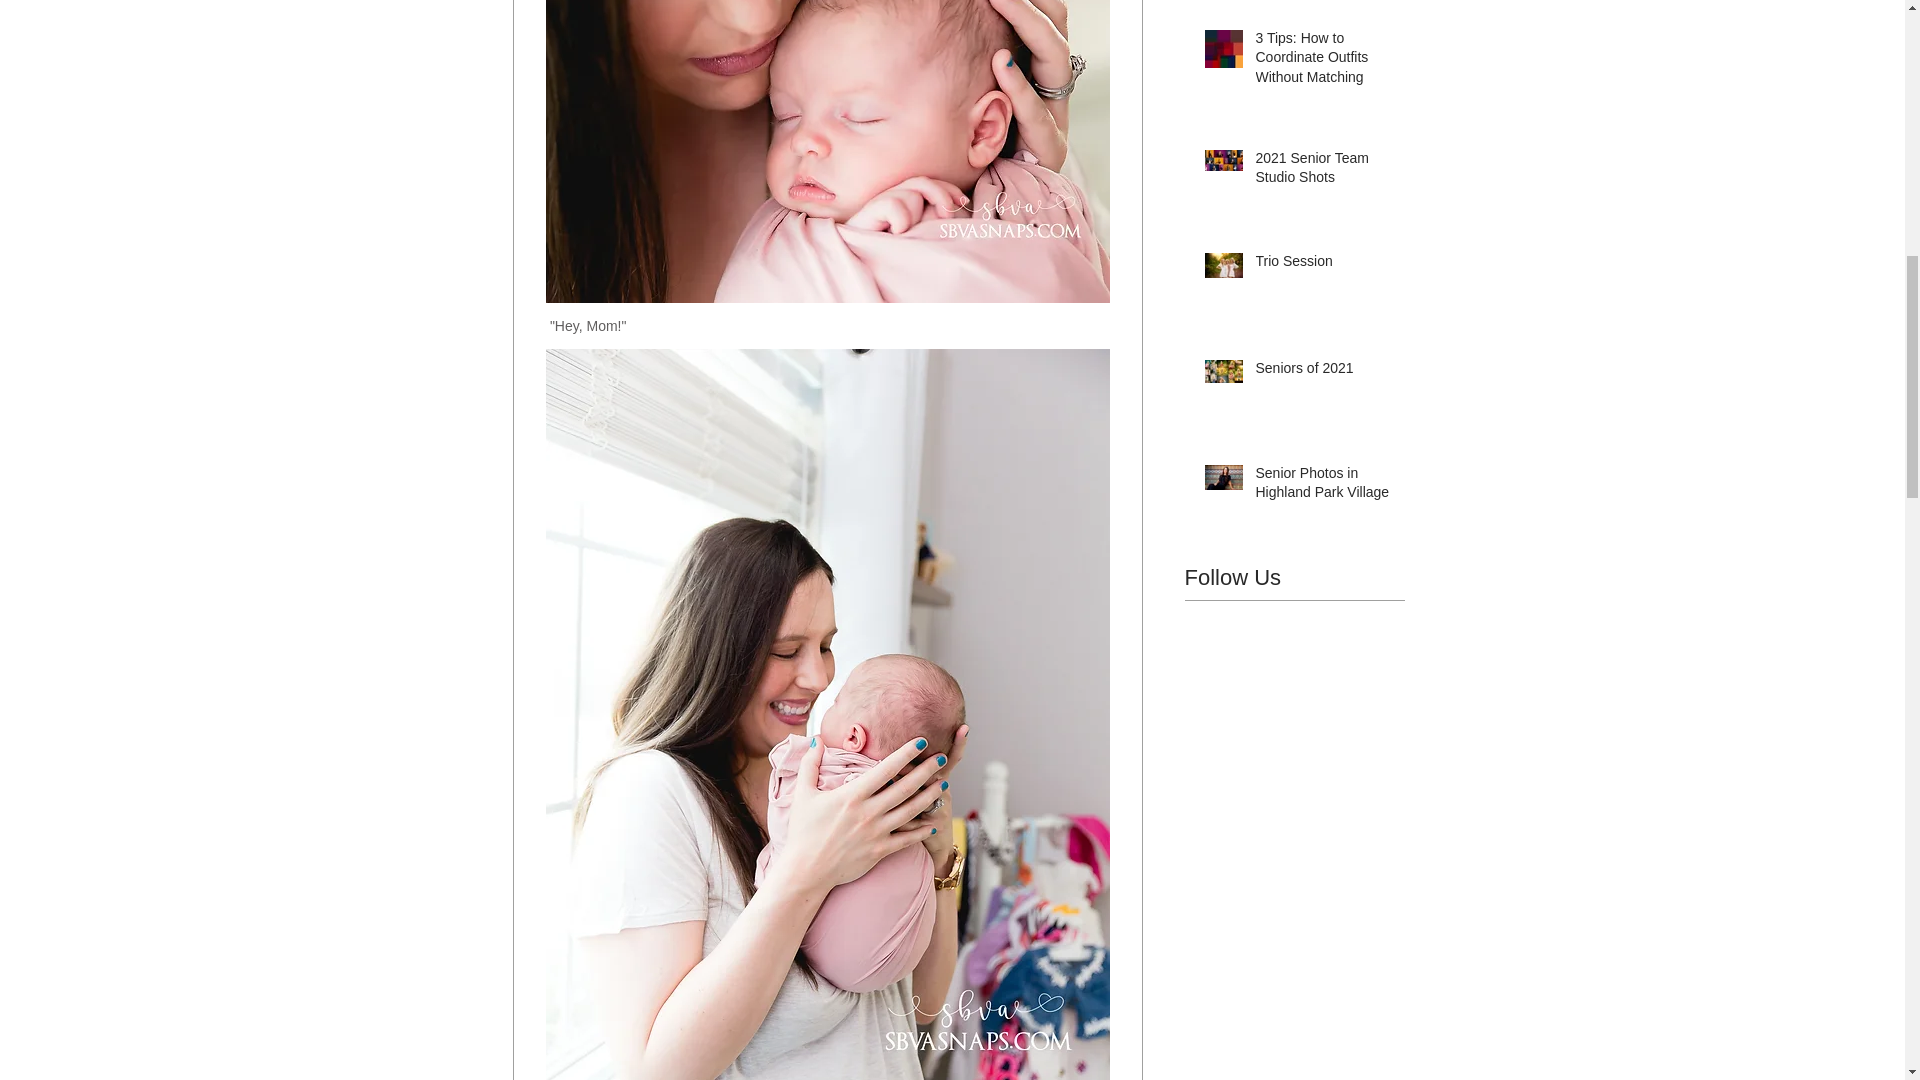 The height and width of the screenshot is (1080, 1920). Describe the element at coordinates (1327, 487) in the screenshot. I see `Senior Photos in Highland Park Village` at that location.